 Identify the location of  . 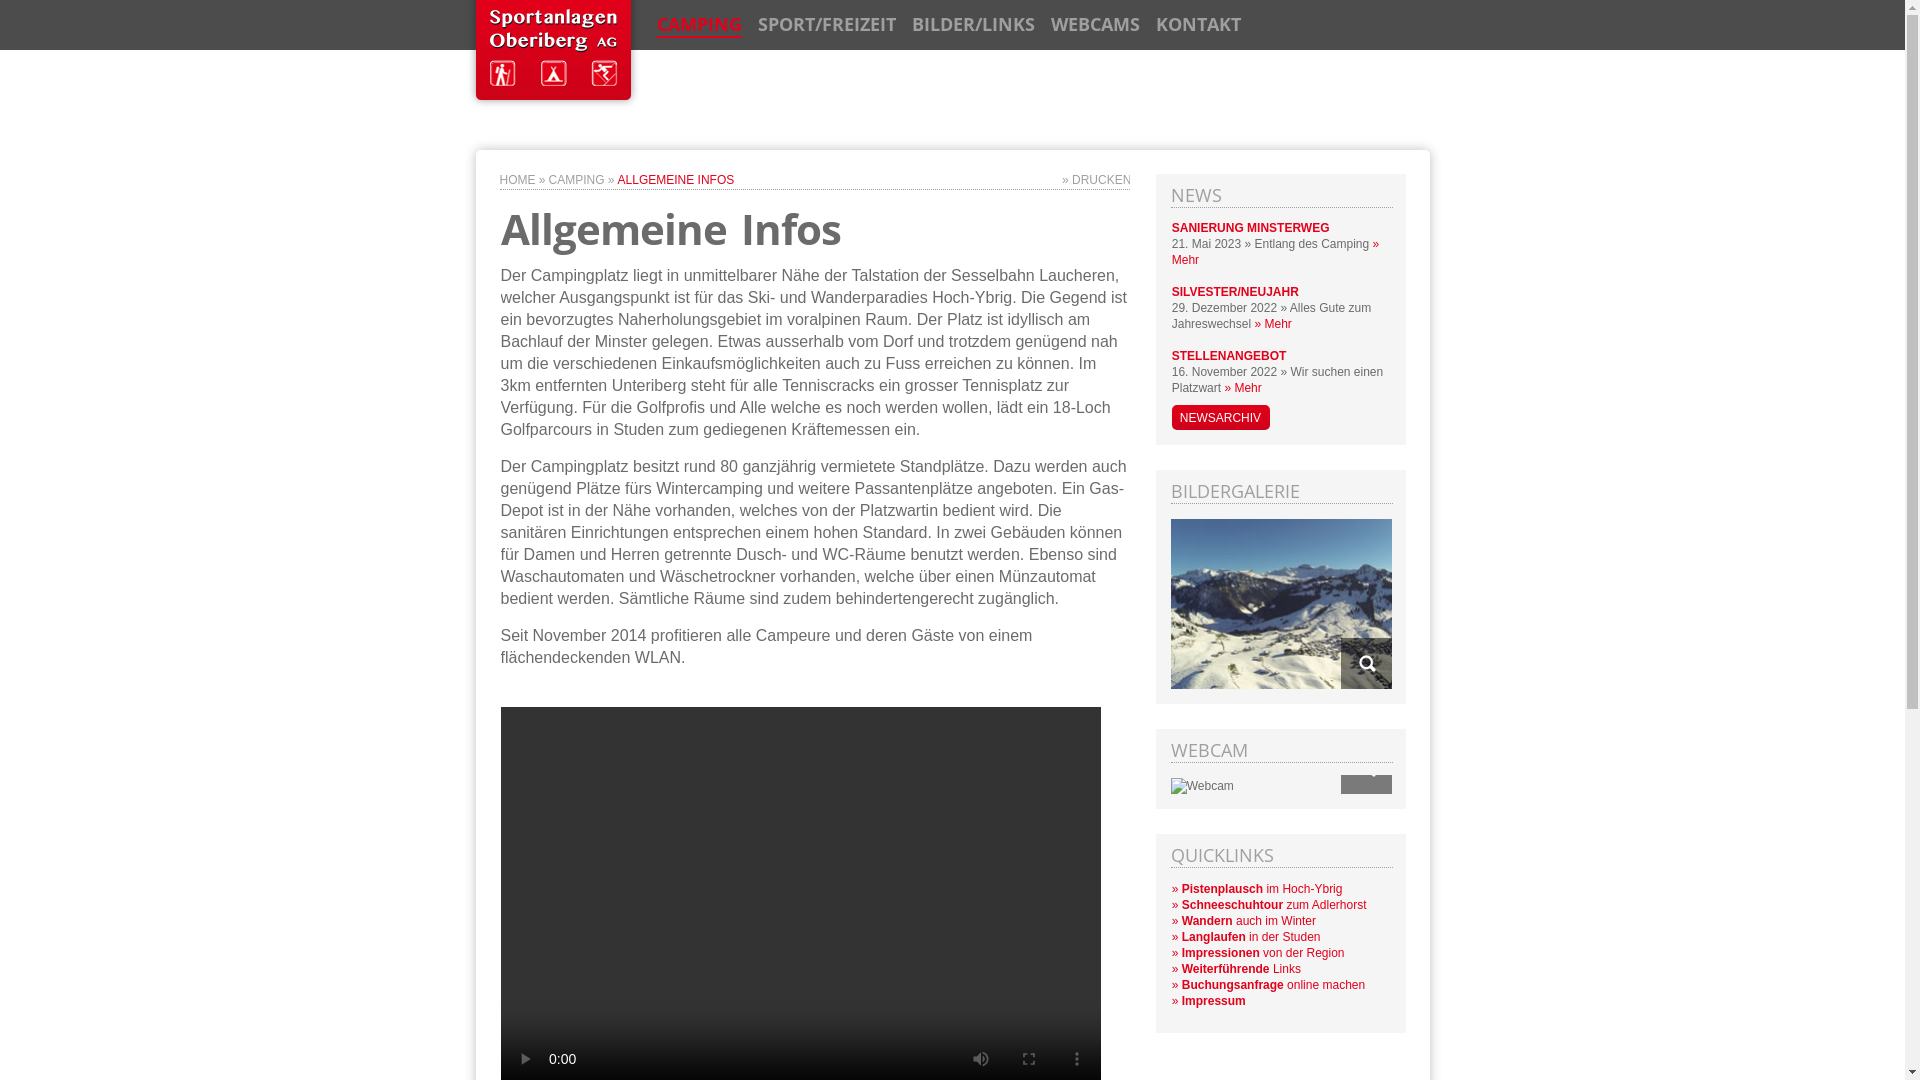
(1366, 664).